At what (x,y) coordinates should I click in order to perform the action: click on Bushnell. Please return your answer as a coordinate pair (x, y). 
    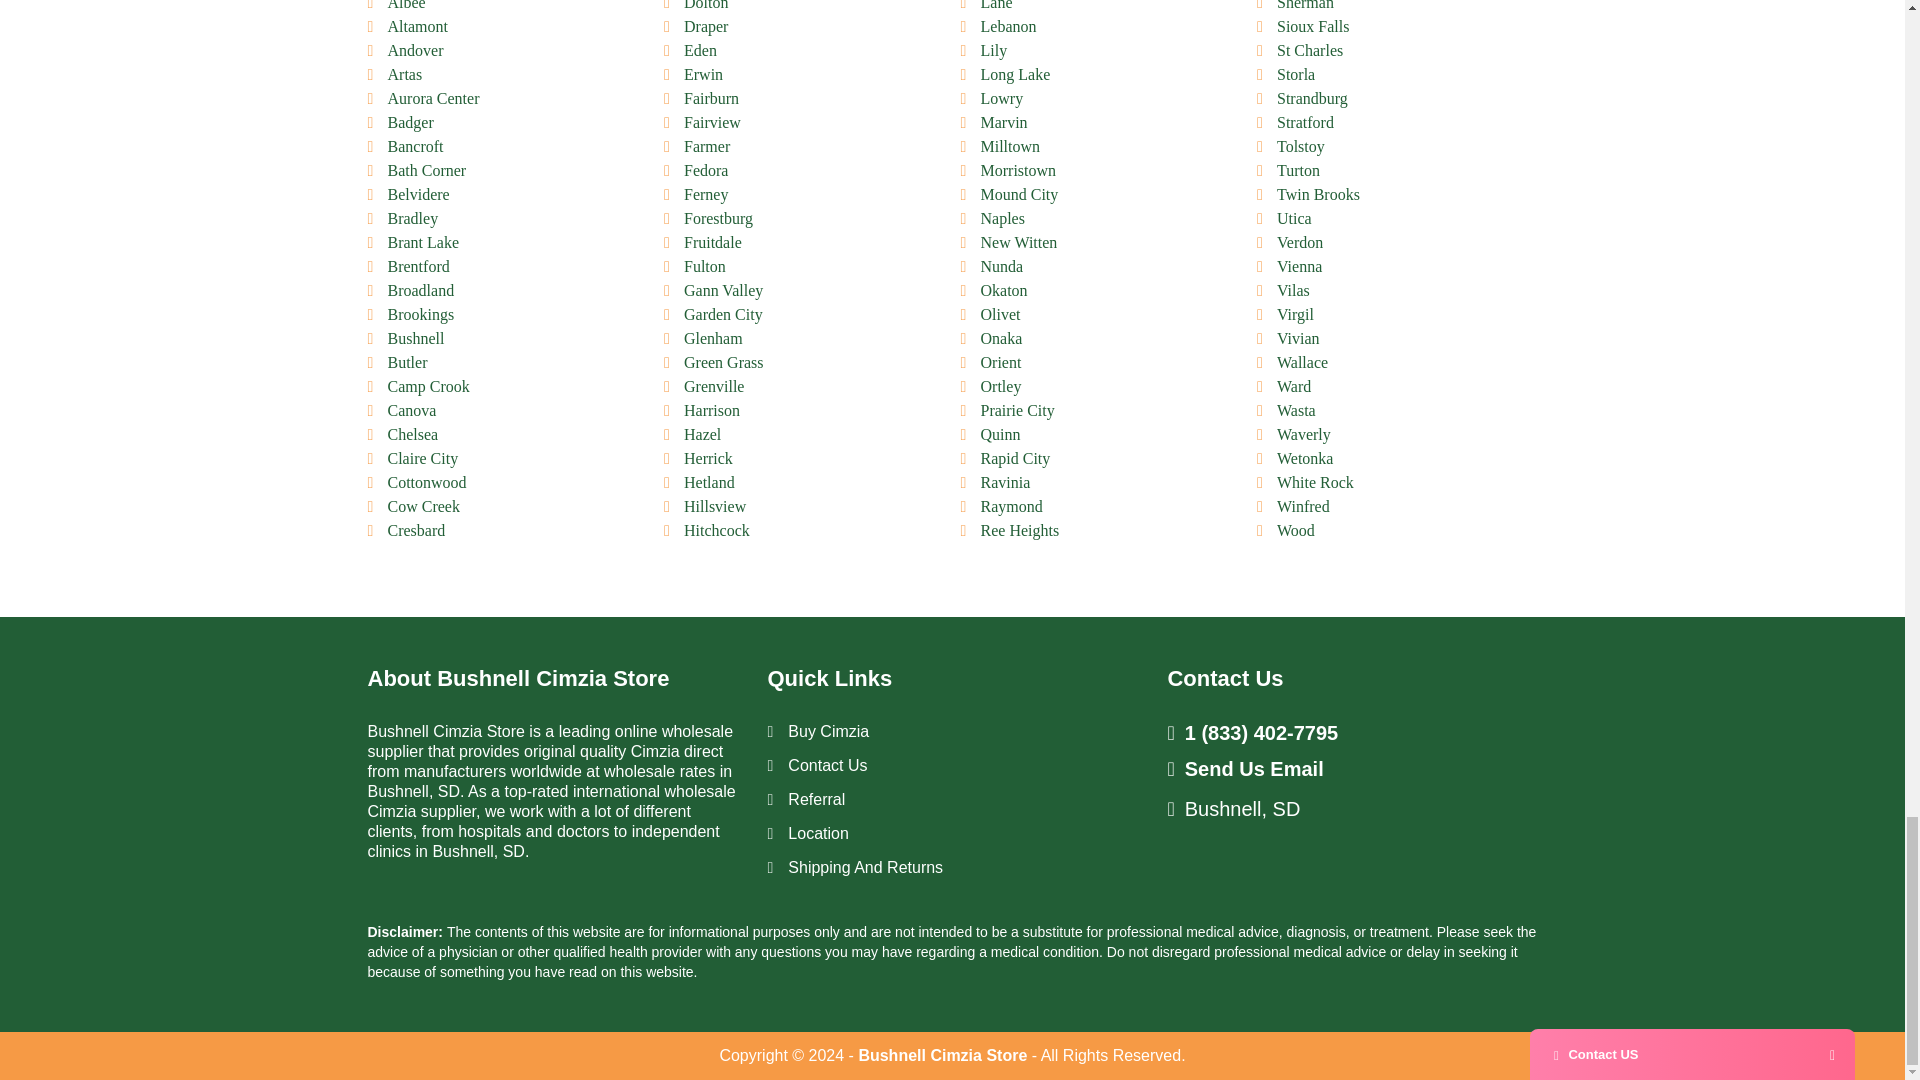
    Looking at the image, I should click on (416, 338).